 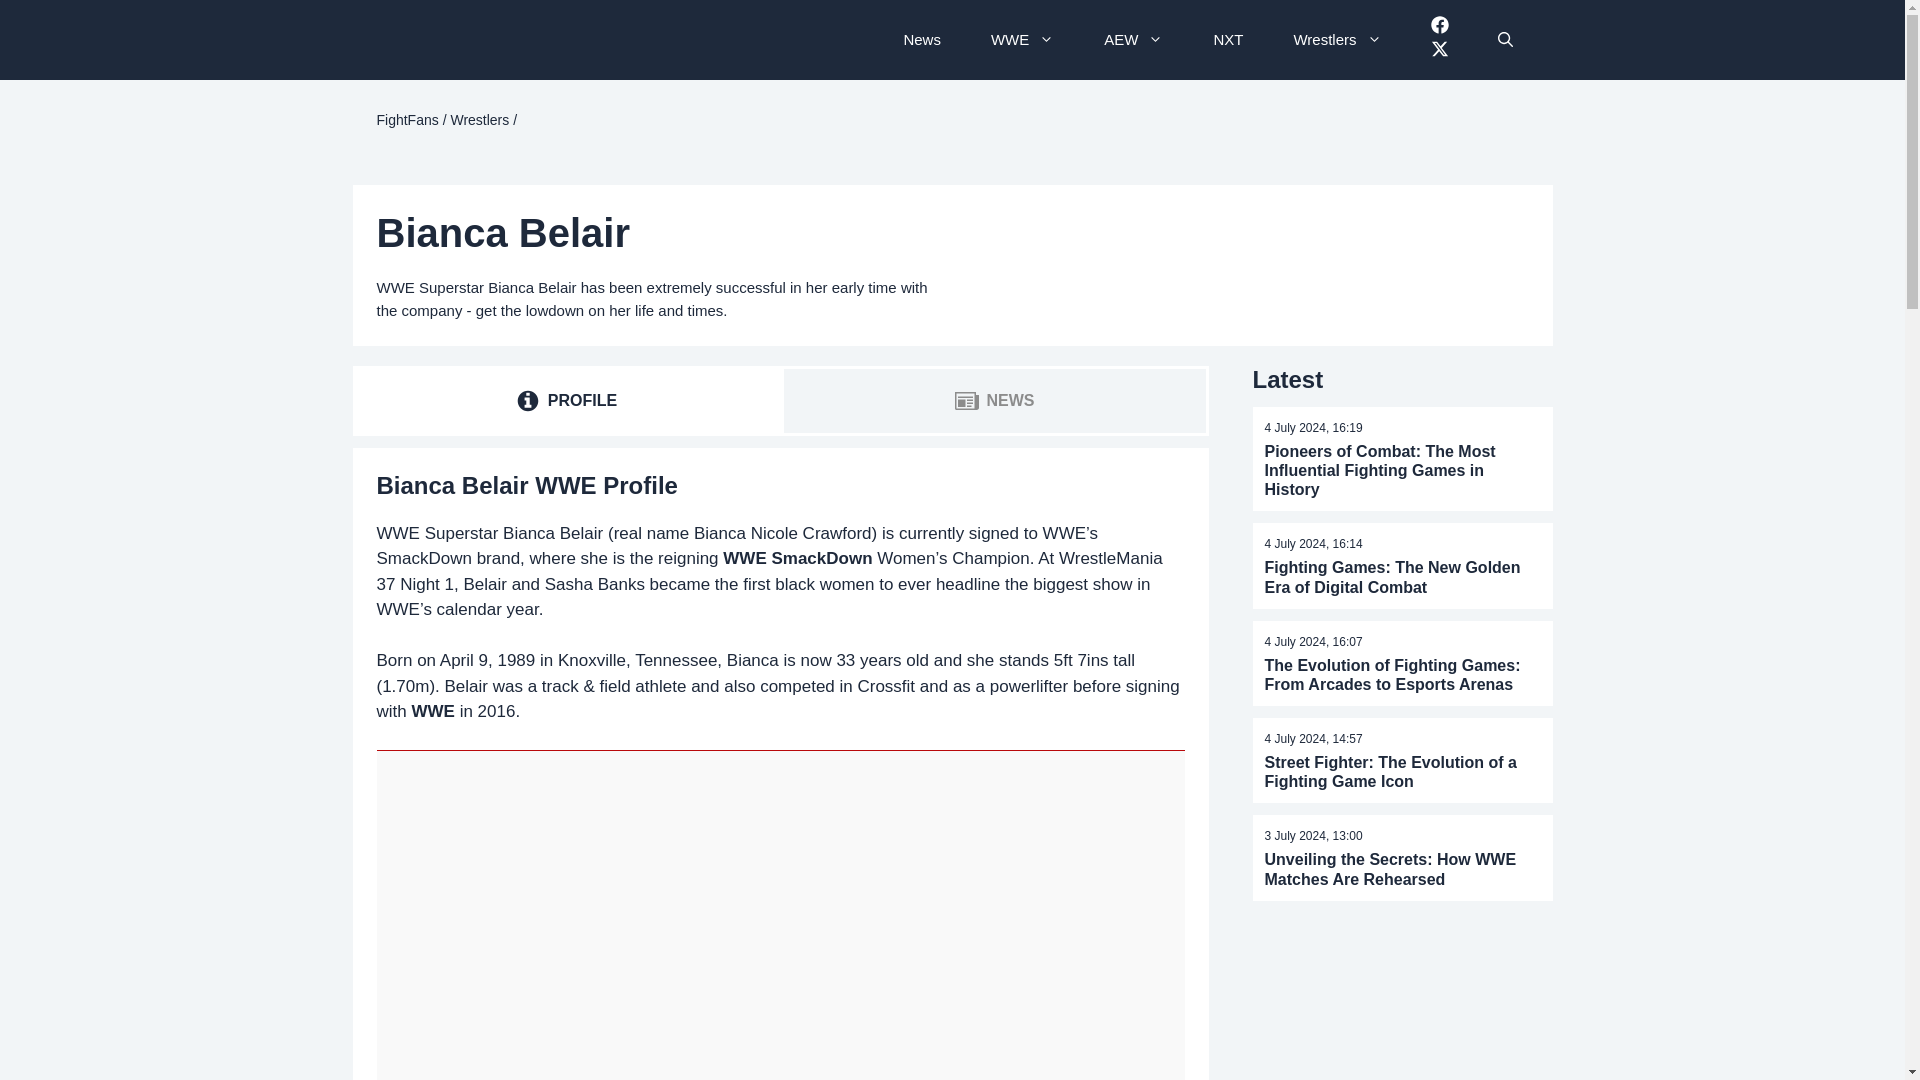 What do you see at coordinates (406, 120) in the screenshot?
I see `FightFans` at bounding box center [406, 120].